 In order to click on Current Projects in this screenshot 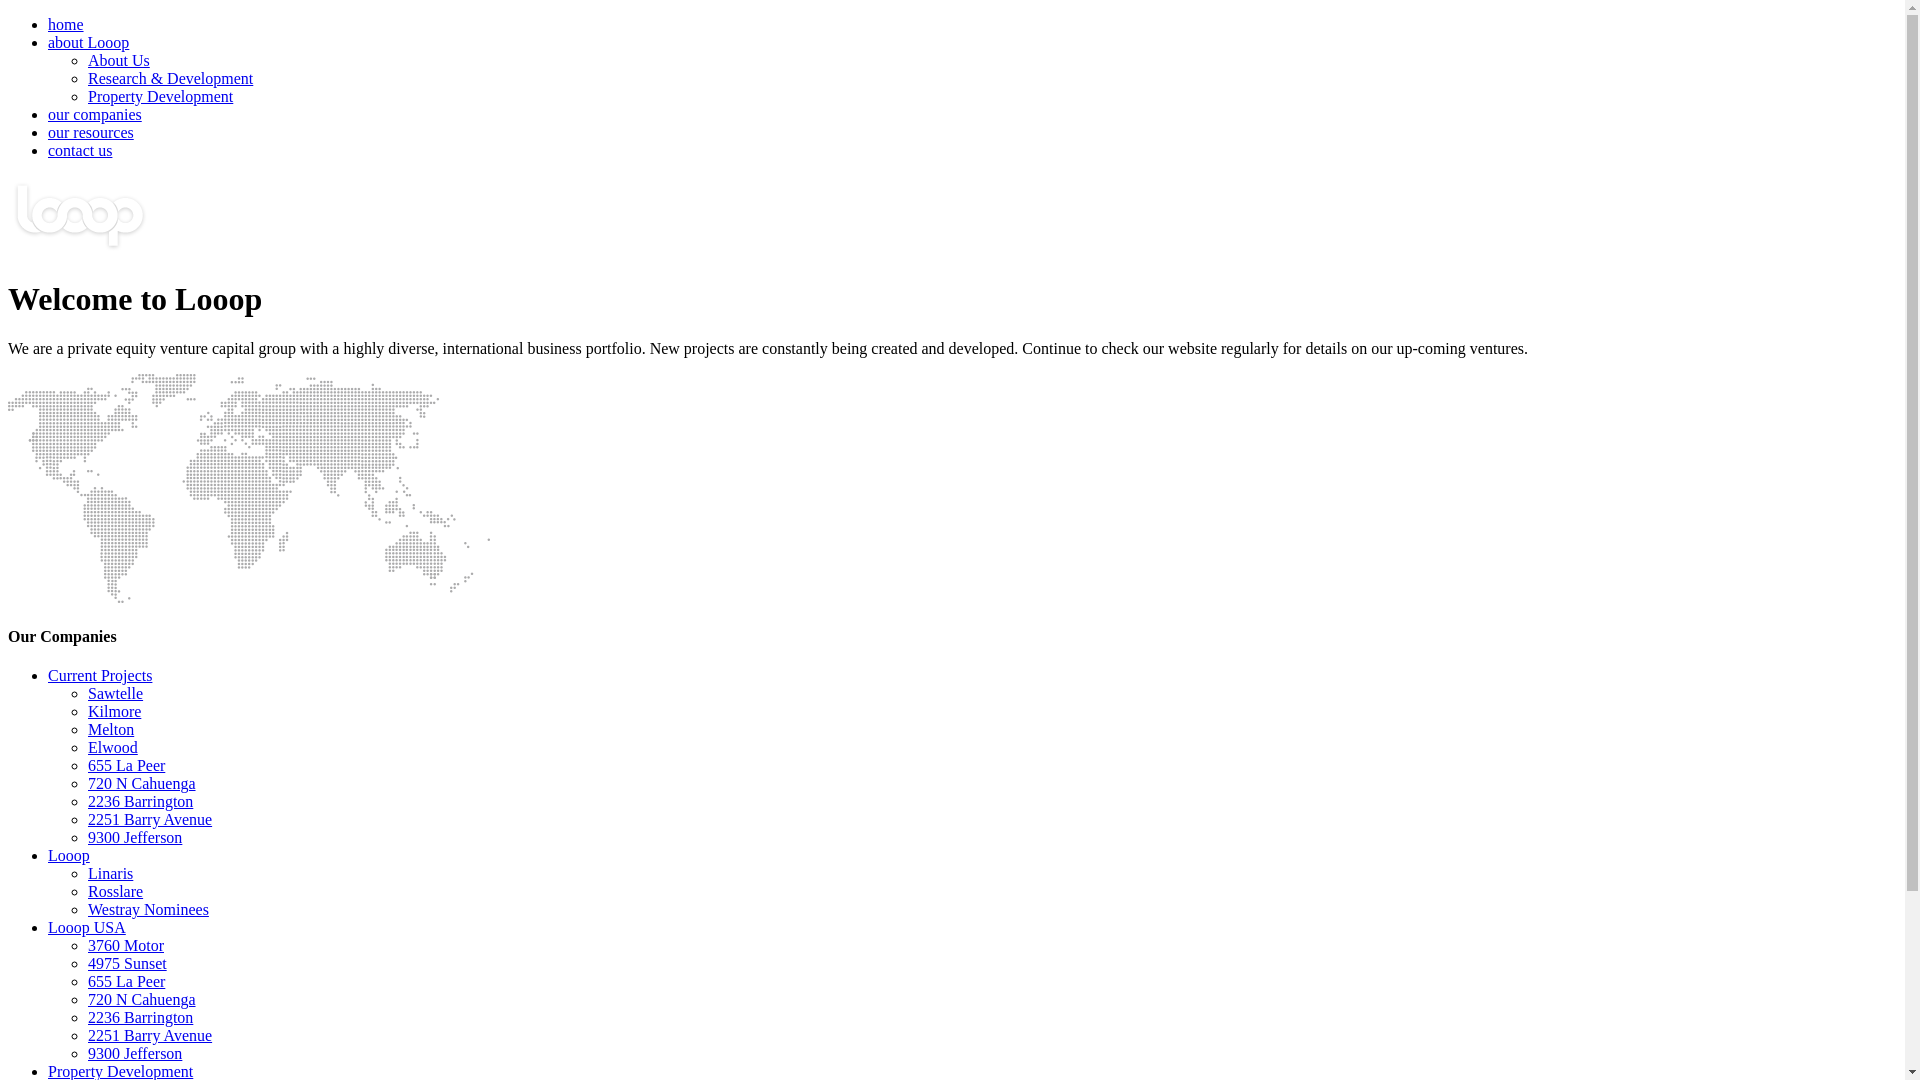, I will do `click(100, 676)`.